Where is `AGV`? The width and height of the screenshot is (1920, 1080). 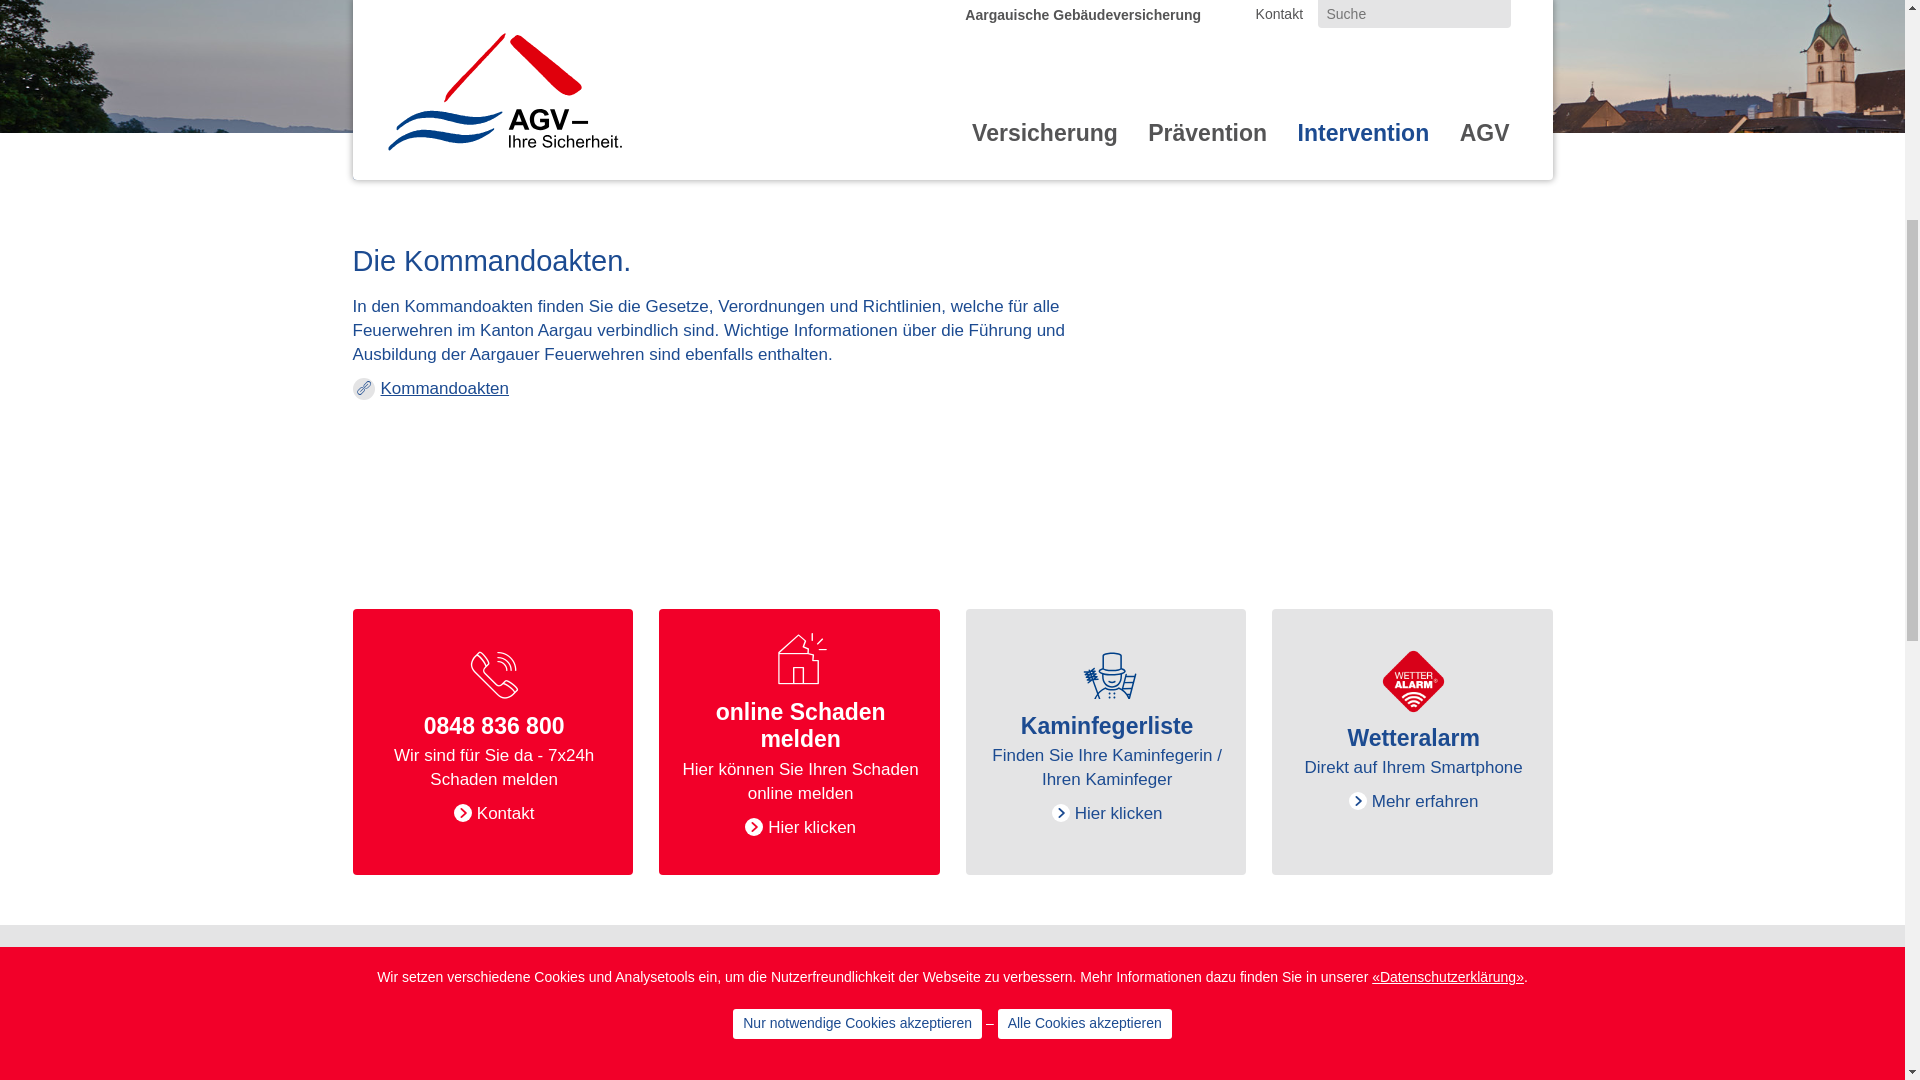 AGV is located at coordinates (1485, 672).